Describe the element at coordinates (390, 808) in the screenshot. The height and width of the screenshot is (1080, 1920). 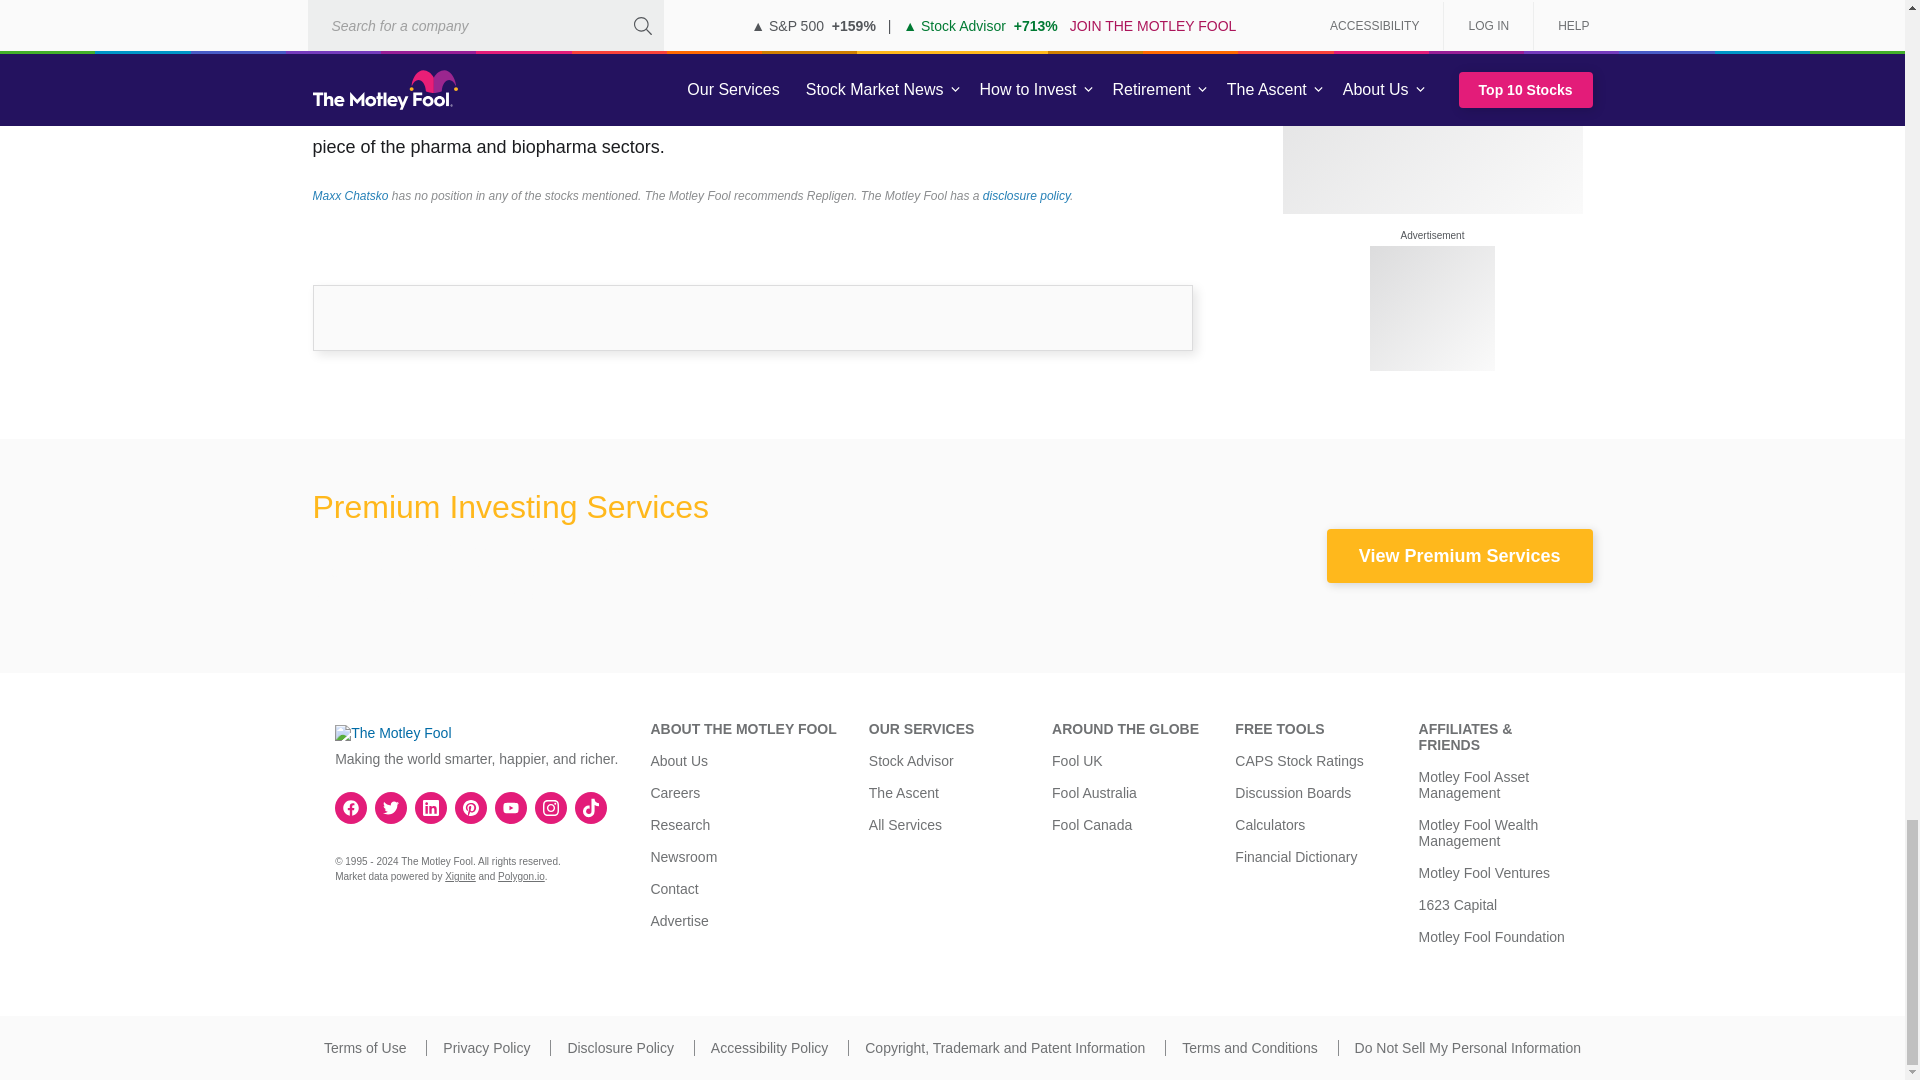
I see `Twitter` at that location.